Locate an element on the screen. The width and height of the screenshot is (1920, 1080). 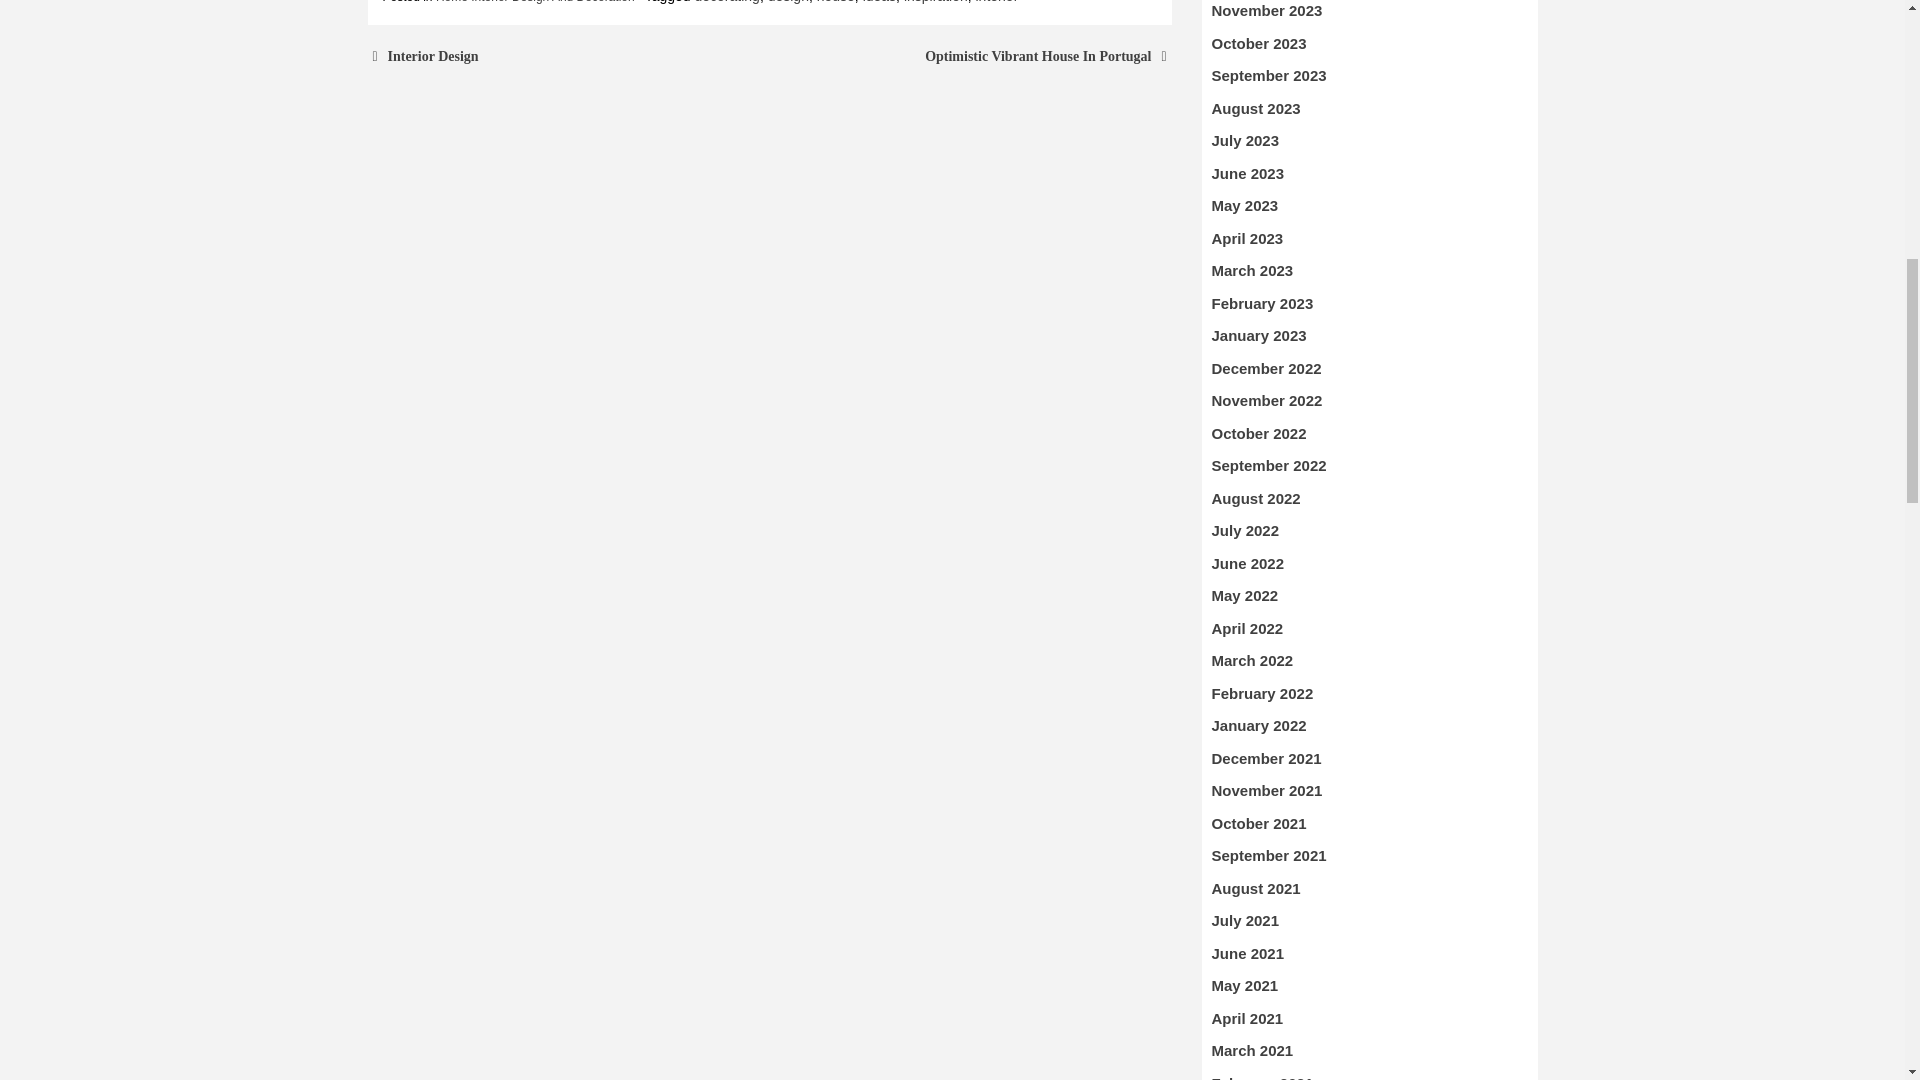
design is located at coordinates (788, 2).